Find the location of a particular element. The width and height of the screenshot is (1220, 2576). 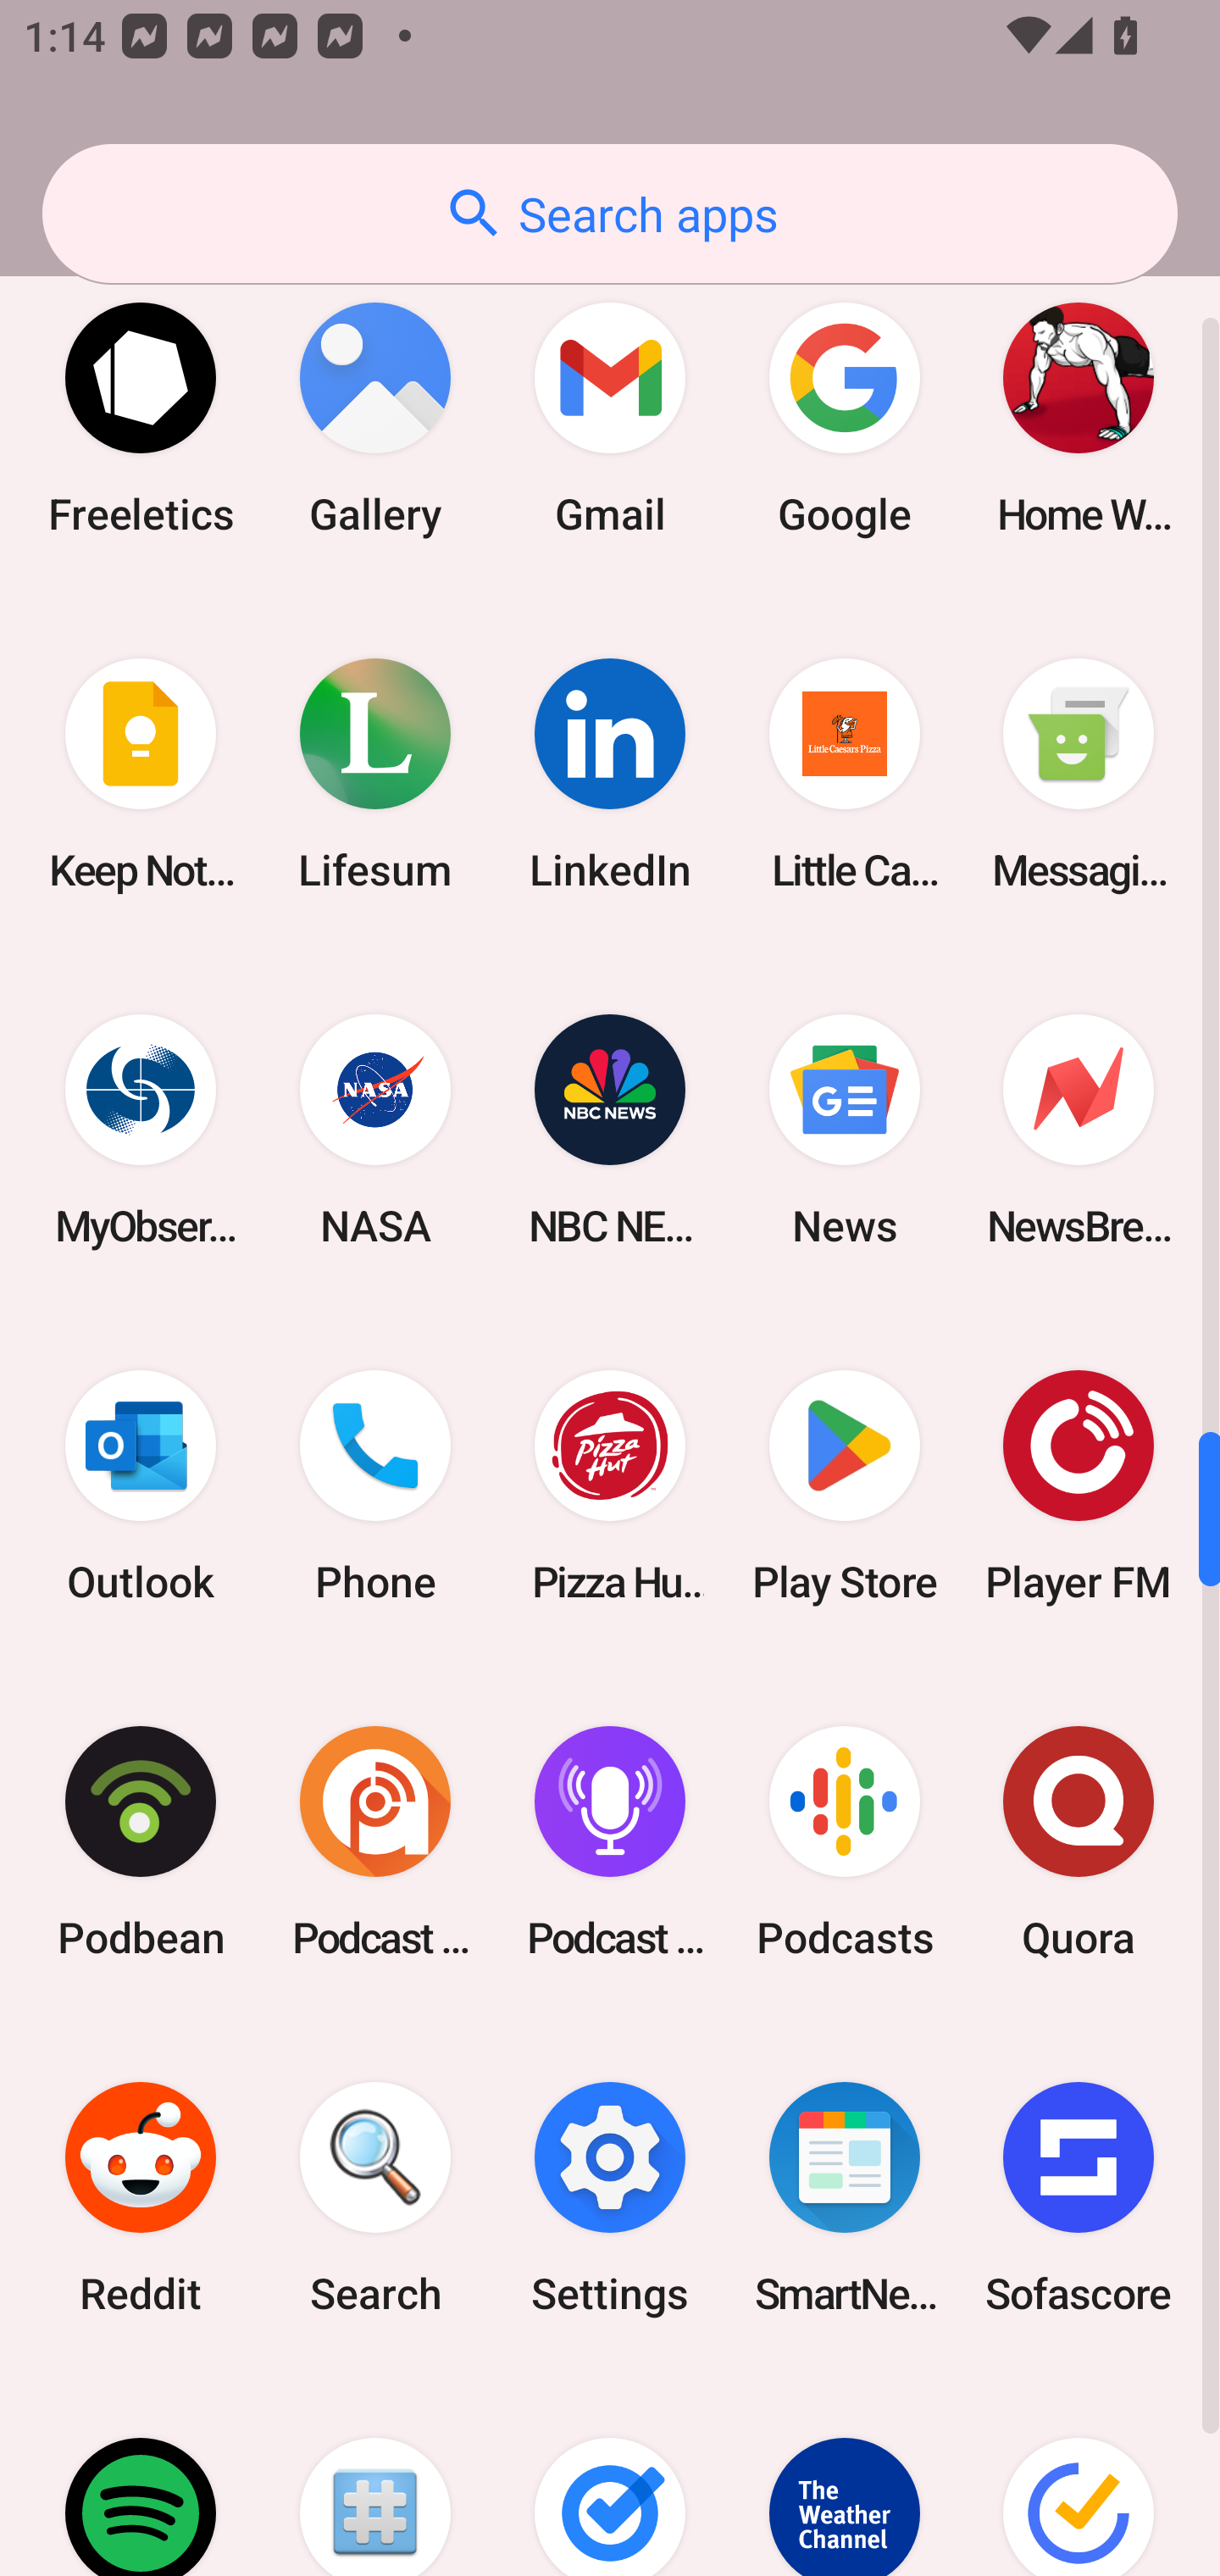

Pizza Hut HK & Macau is located at coordinates (610, 1486).